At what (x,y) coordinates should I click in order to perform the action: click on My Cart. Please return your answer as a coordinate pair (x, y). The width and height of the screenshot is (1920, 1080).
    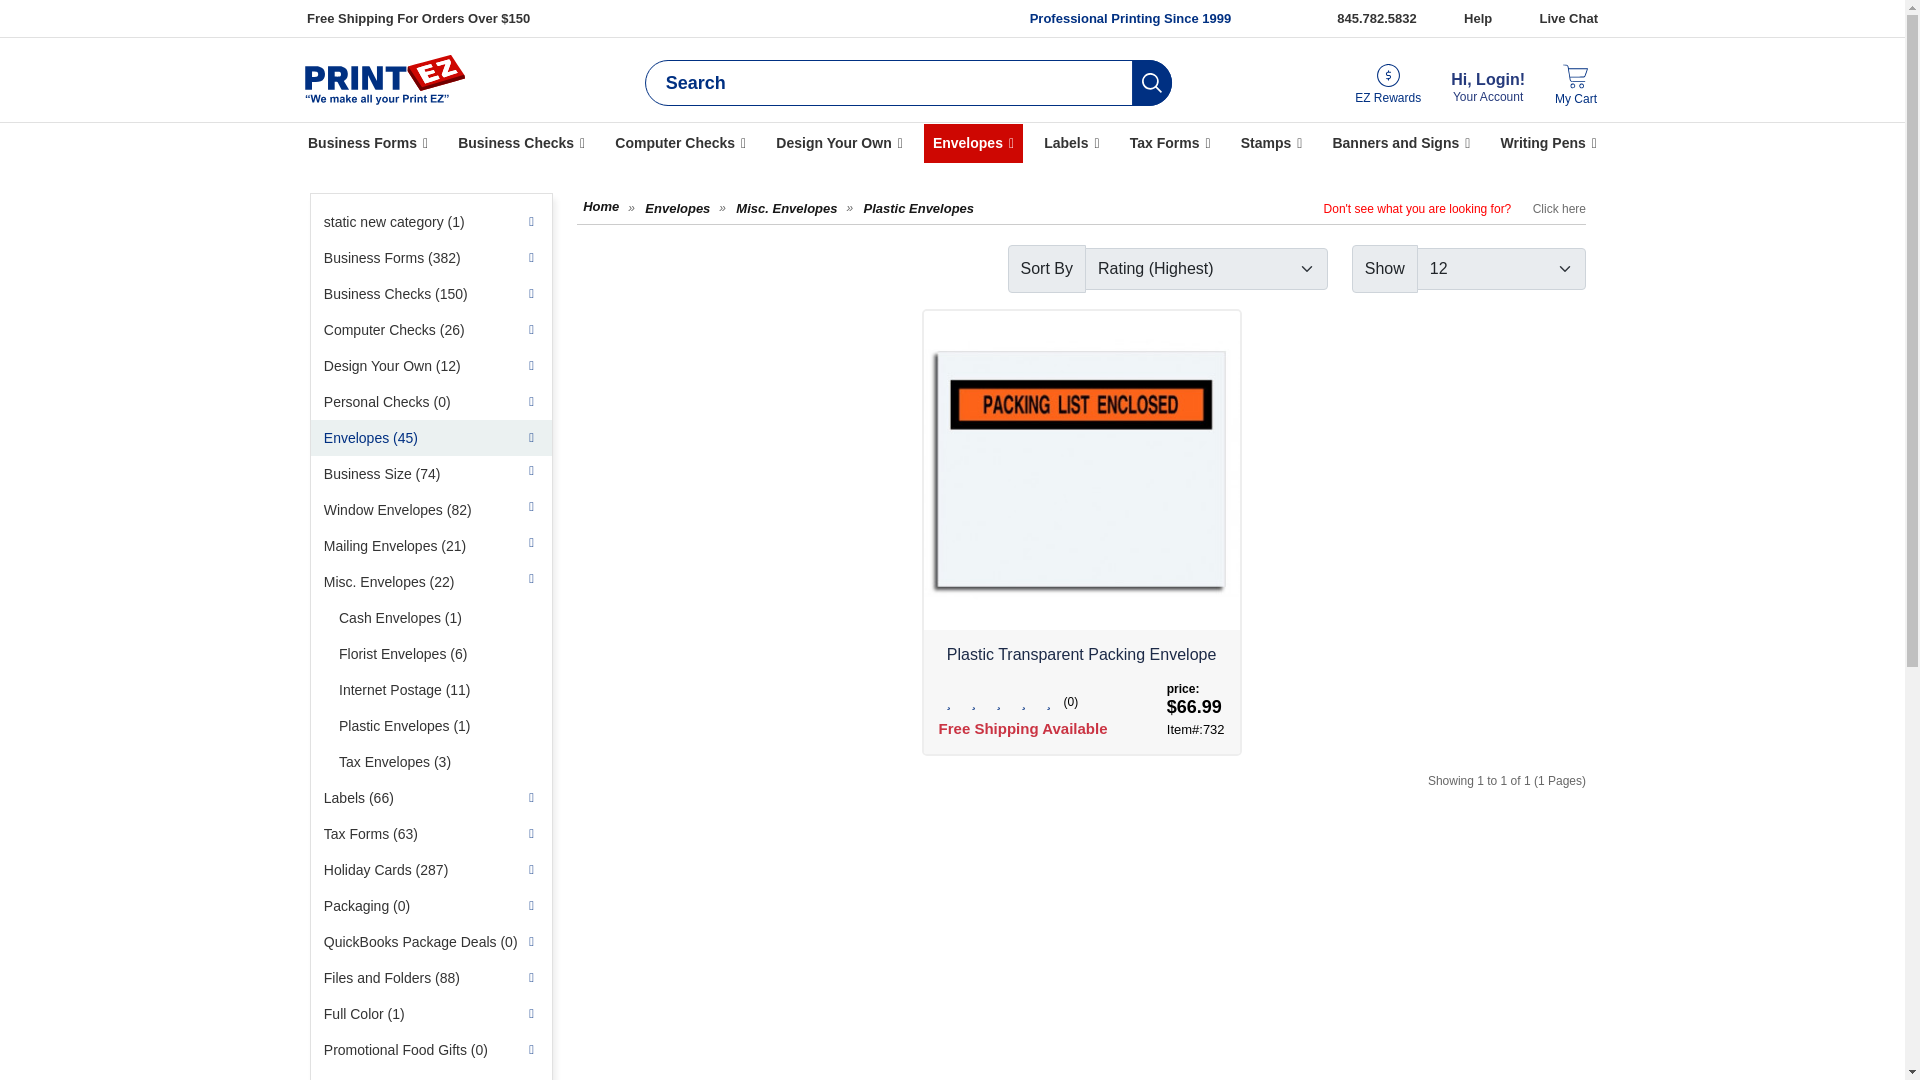
    Looking at the image, I should click on (1576, 86).